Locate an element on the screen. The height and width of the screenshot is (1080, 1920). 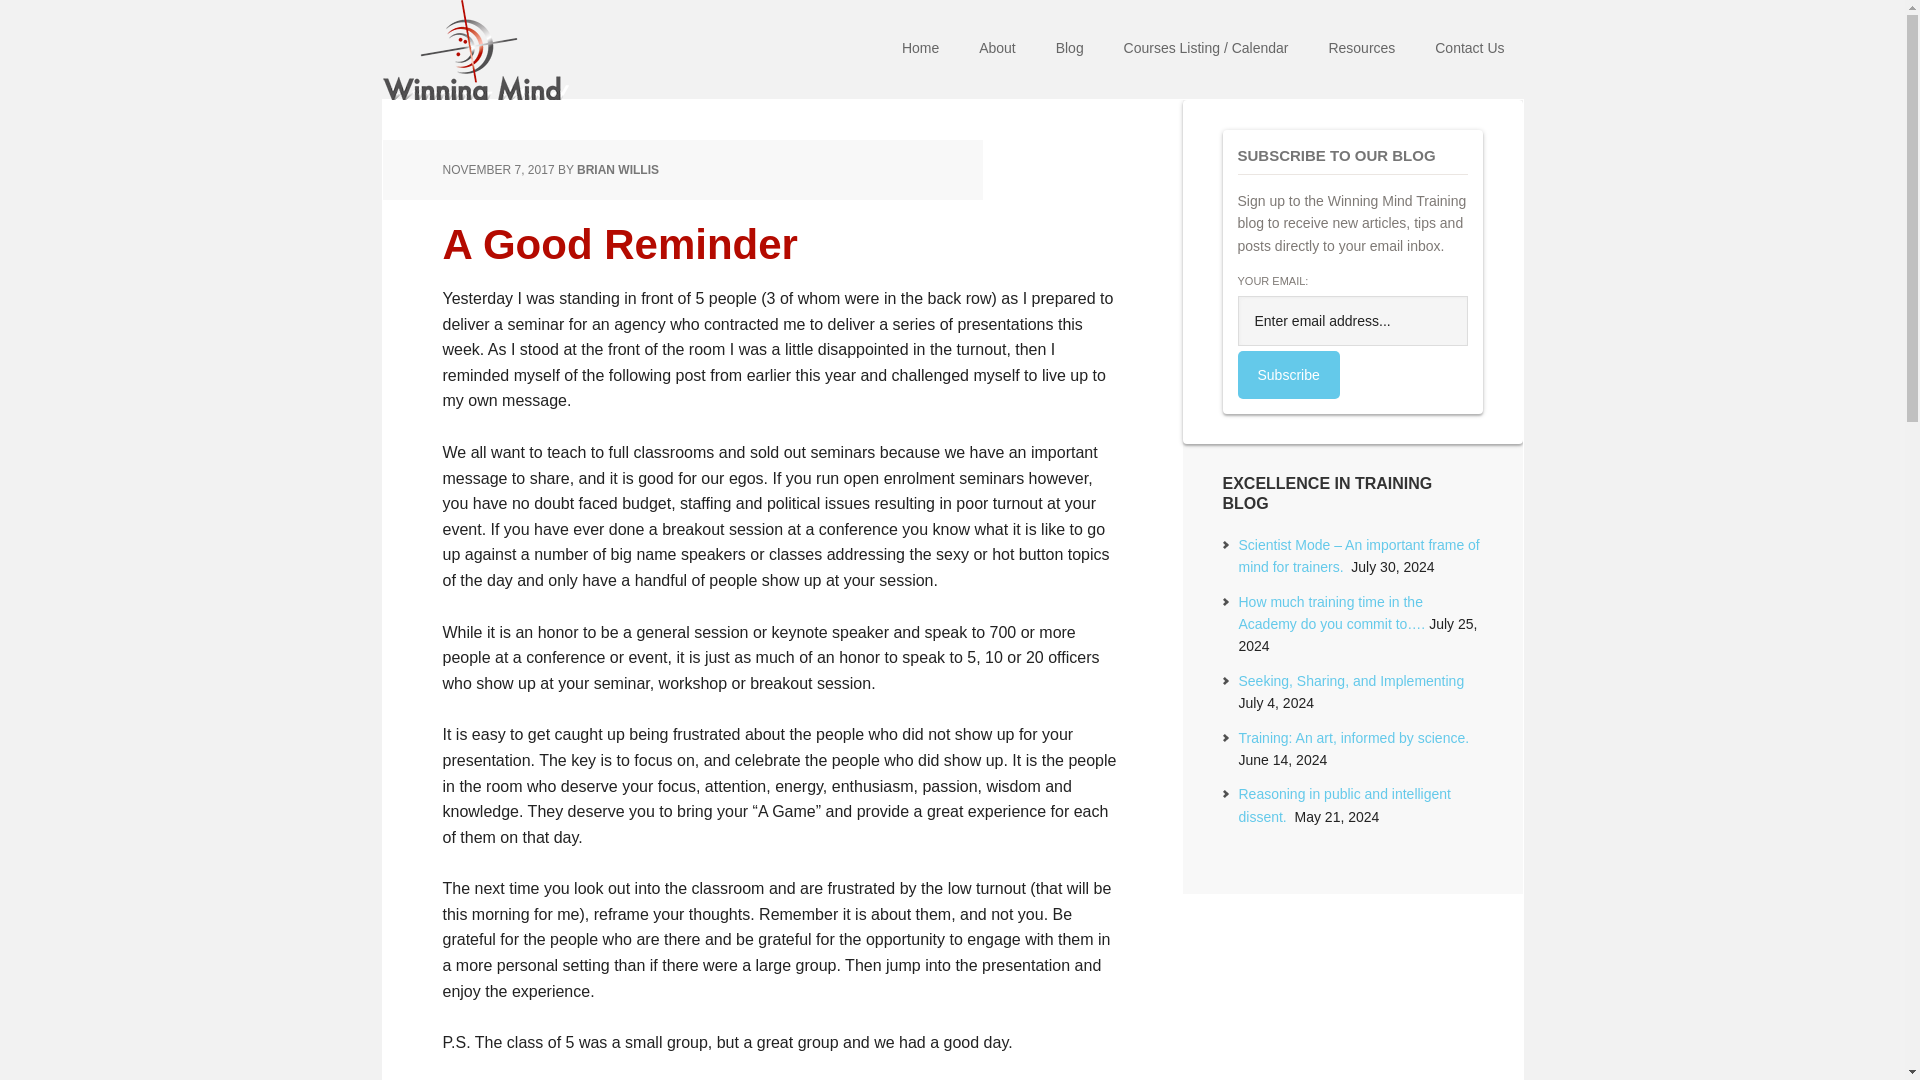
Reasoning in public and intelligent dissent.  is located at coordinates (1344, 805).